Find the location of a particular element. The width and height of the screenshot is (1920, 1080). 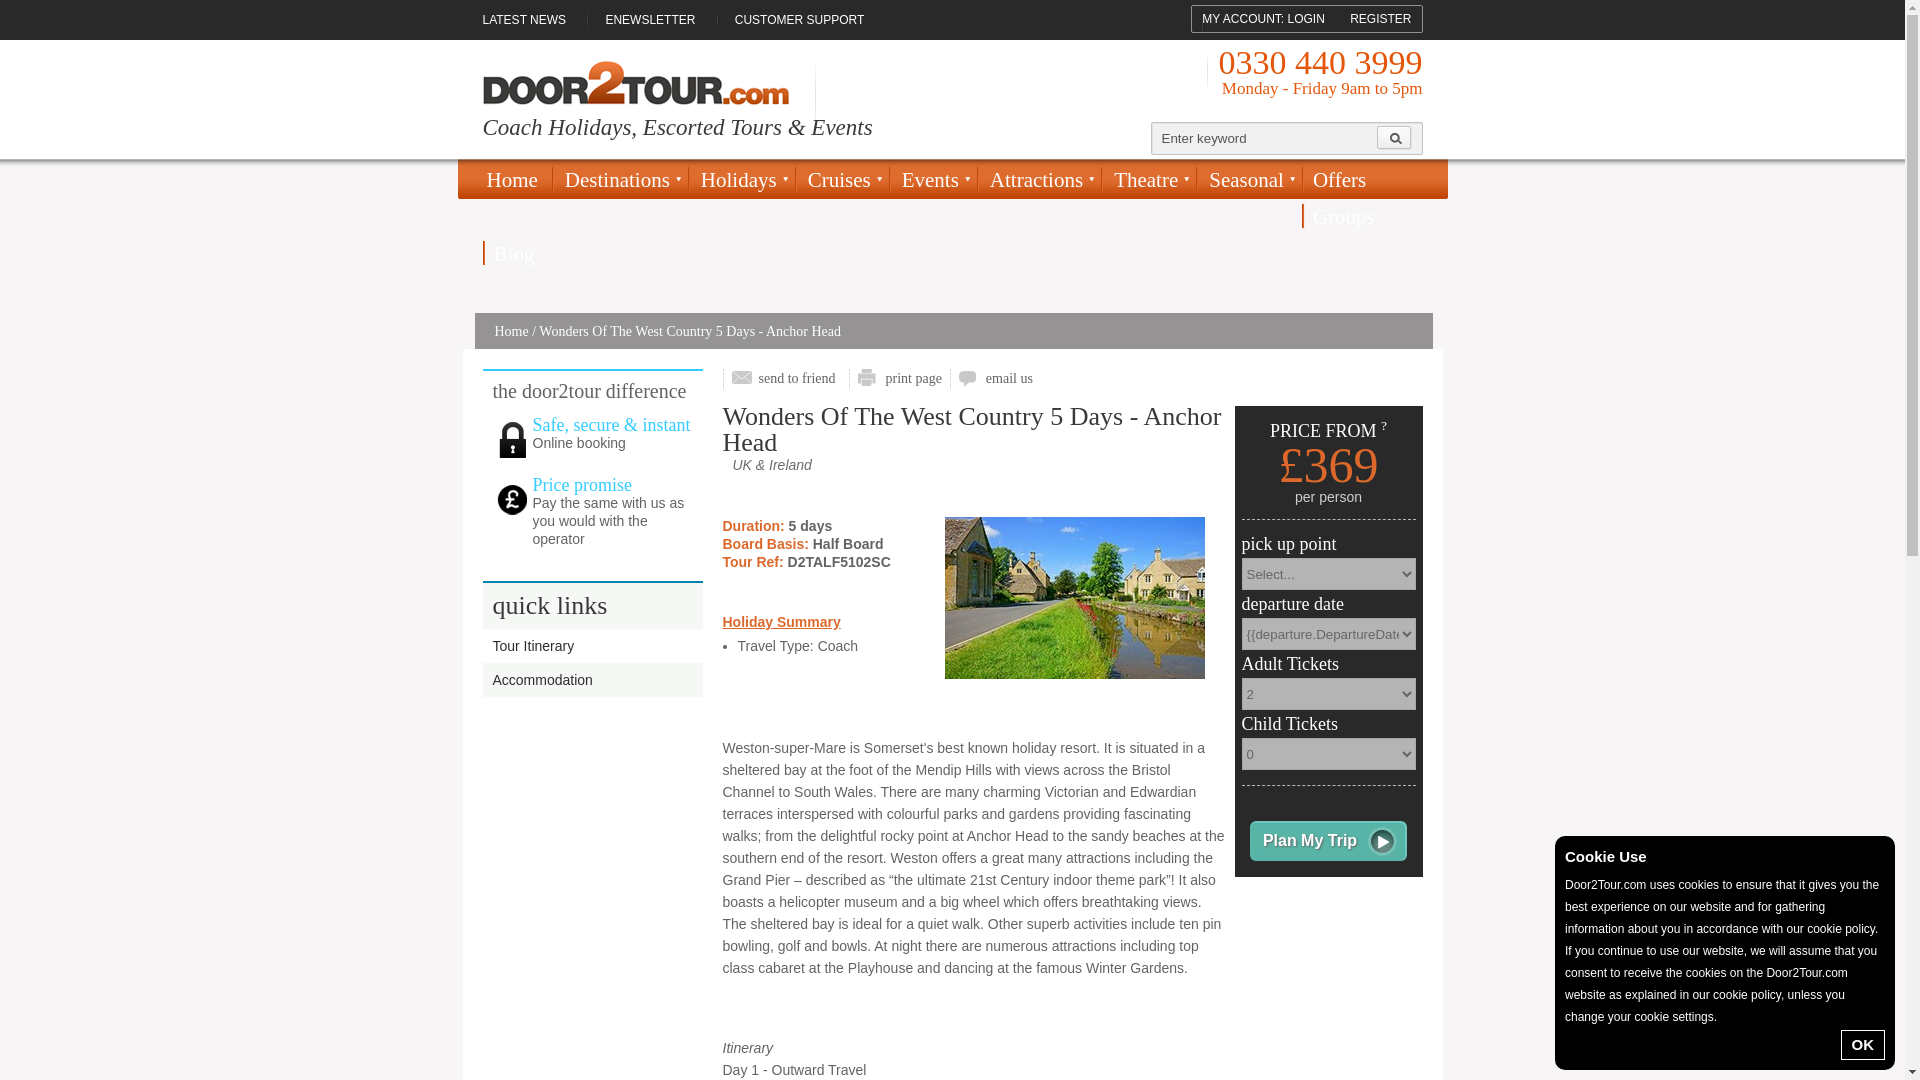

Enter keyword is located at coordinates (1264, 138).